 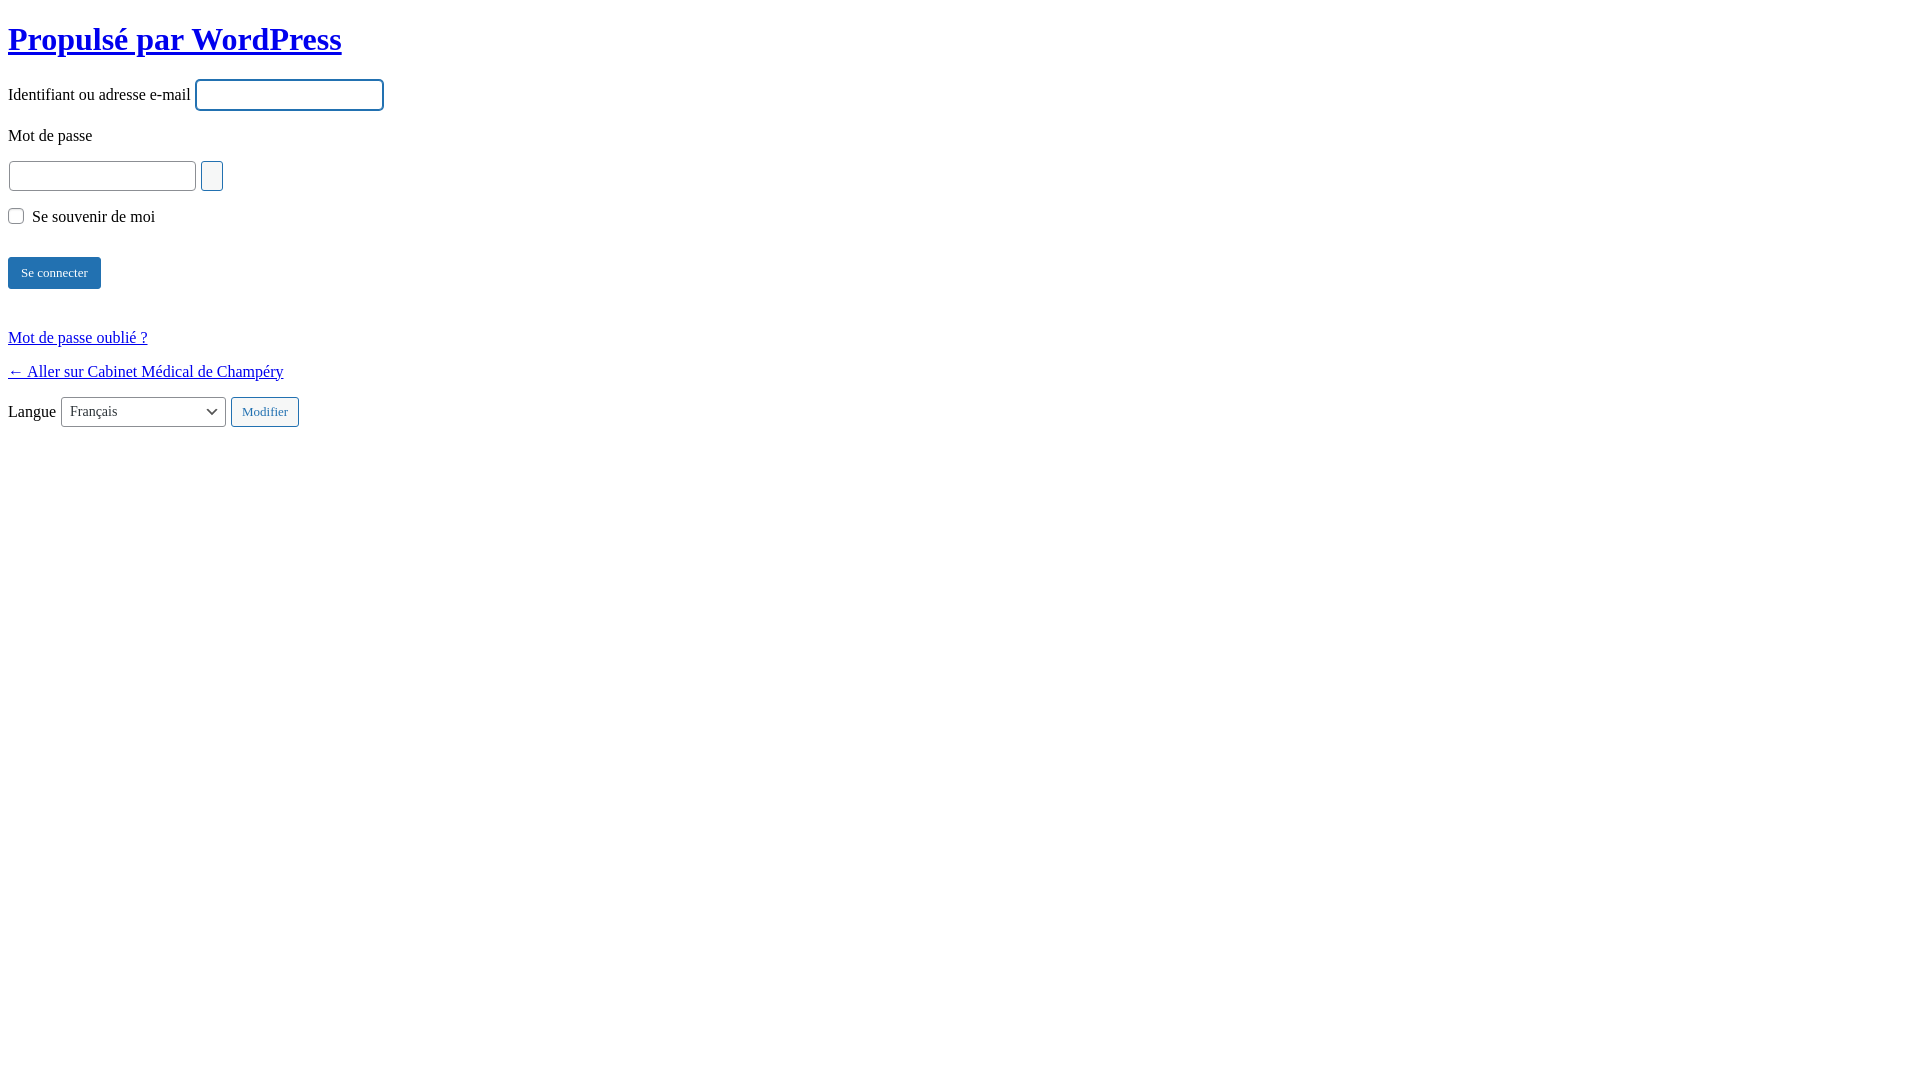 What do you see at coordinates (265, 412) in the screenshot?
I see `Modifier` at bounding box center [265, 412].